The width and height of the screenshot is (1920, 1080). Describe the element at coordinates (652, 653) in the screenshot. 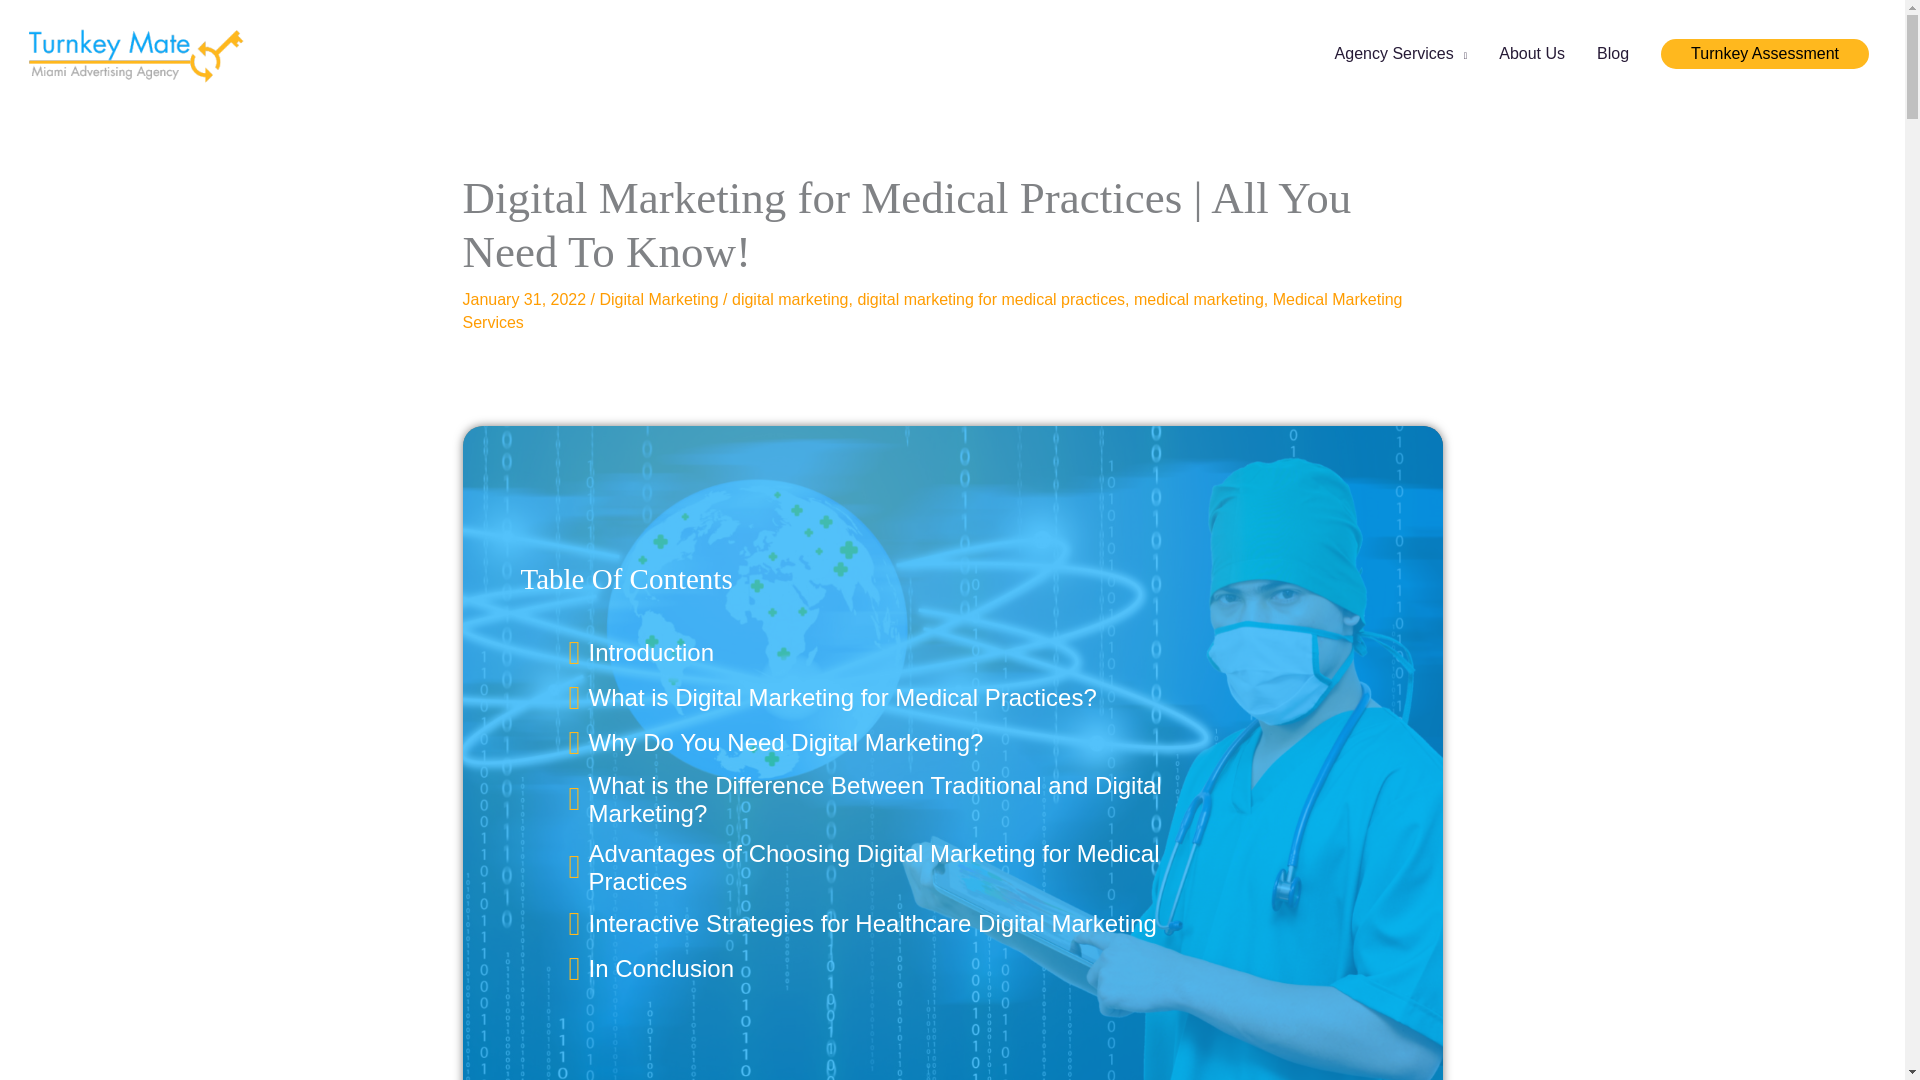

I see `Introduction` at that location.